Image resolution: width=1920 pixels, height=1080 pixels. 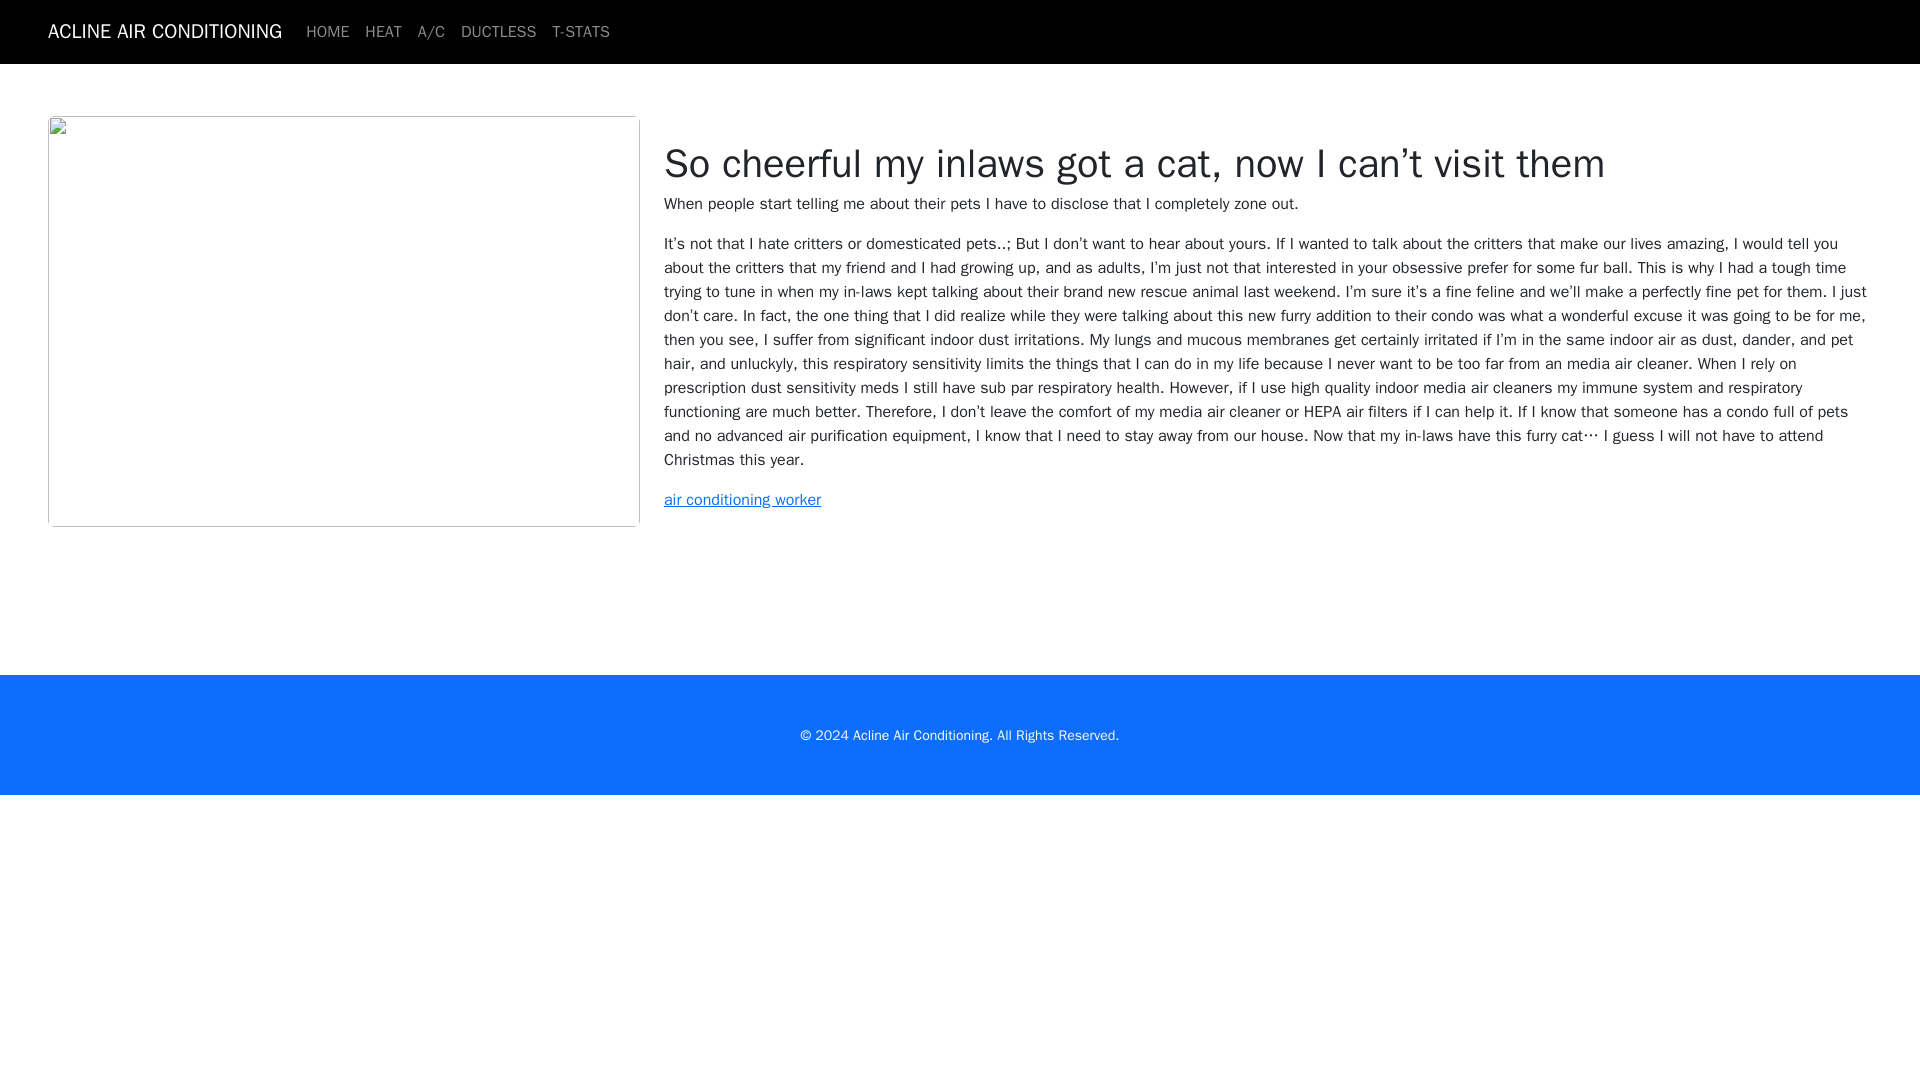 What do you see at coordinates (382, 31) in the screenshot?
I see `HEAT` at bounding box center [382, 31].